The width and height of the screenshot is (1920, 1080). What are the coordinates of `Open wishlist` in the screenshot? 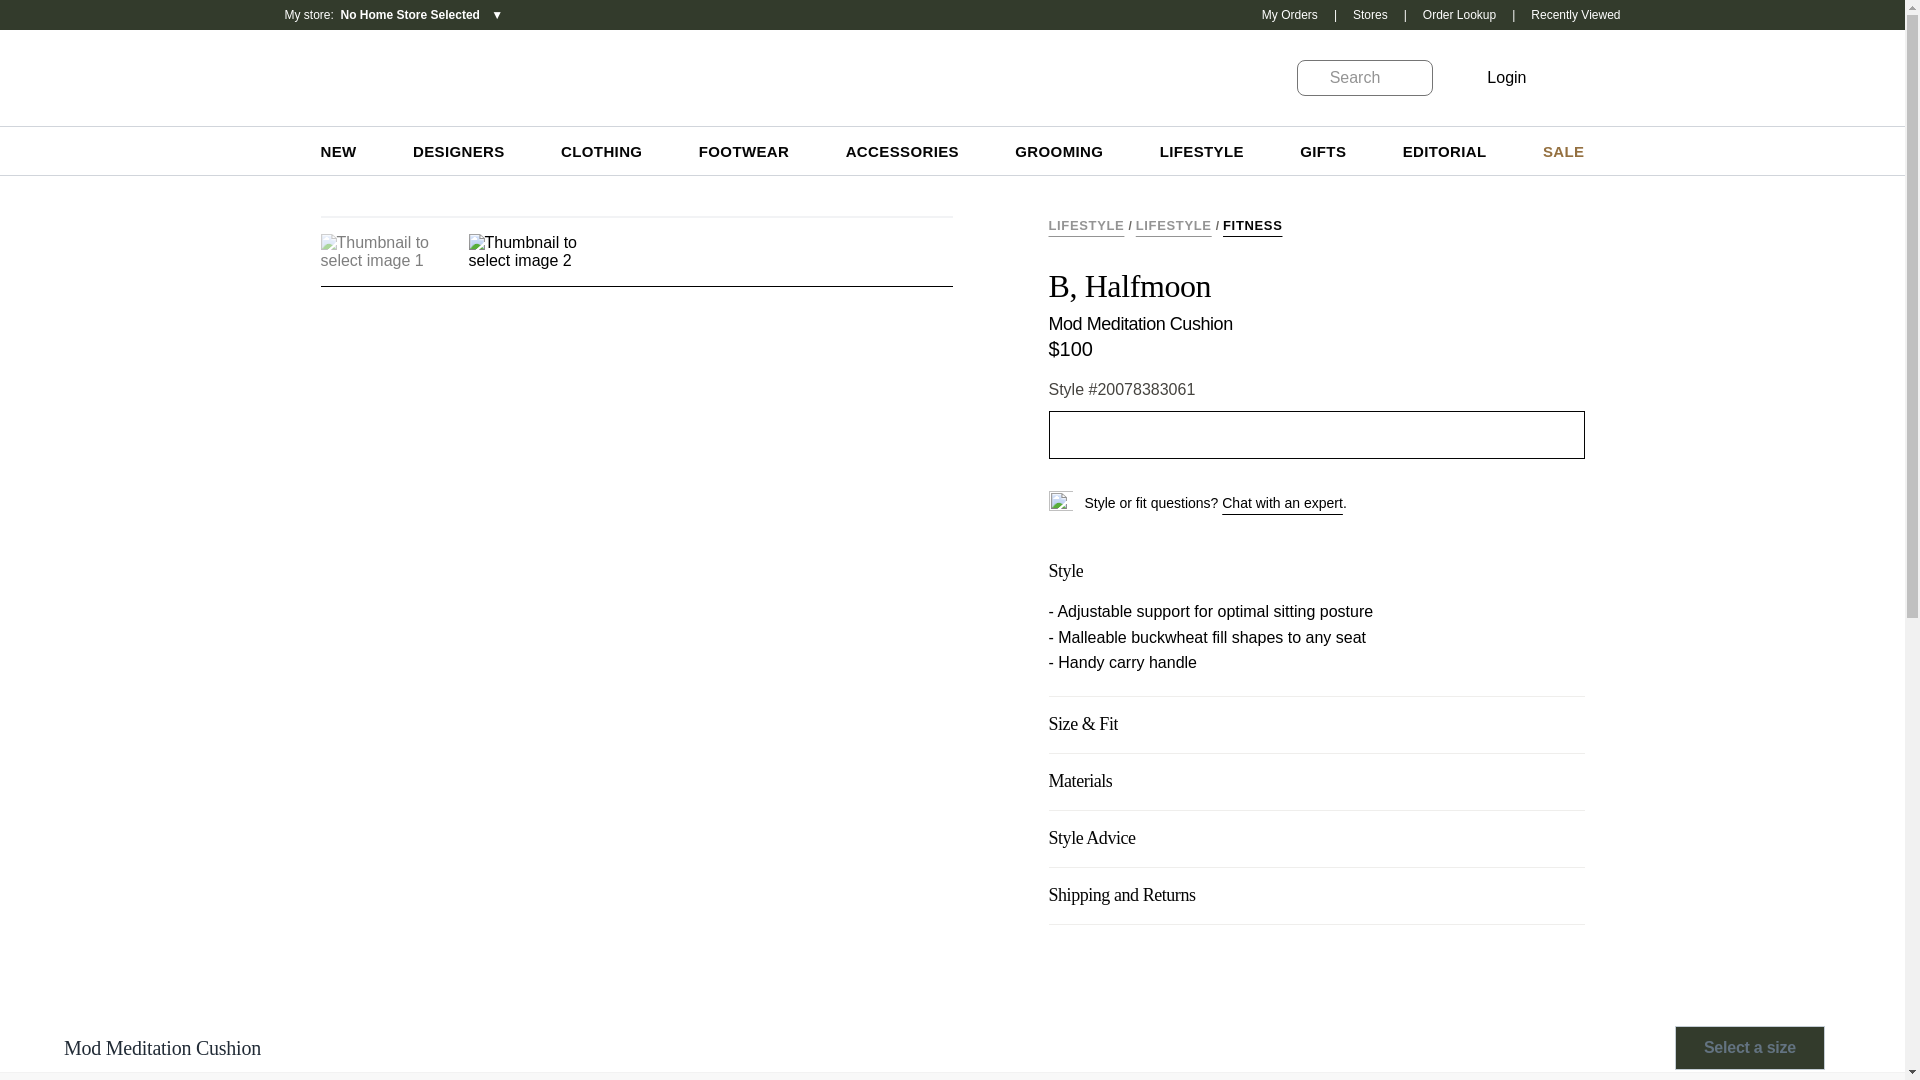 It's located at (458, 151).